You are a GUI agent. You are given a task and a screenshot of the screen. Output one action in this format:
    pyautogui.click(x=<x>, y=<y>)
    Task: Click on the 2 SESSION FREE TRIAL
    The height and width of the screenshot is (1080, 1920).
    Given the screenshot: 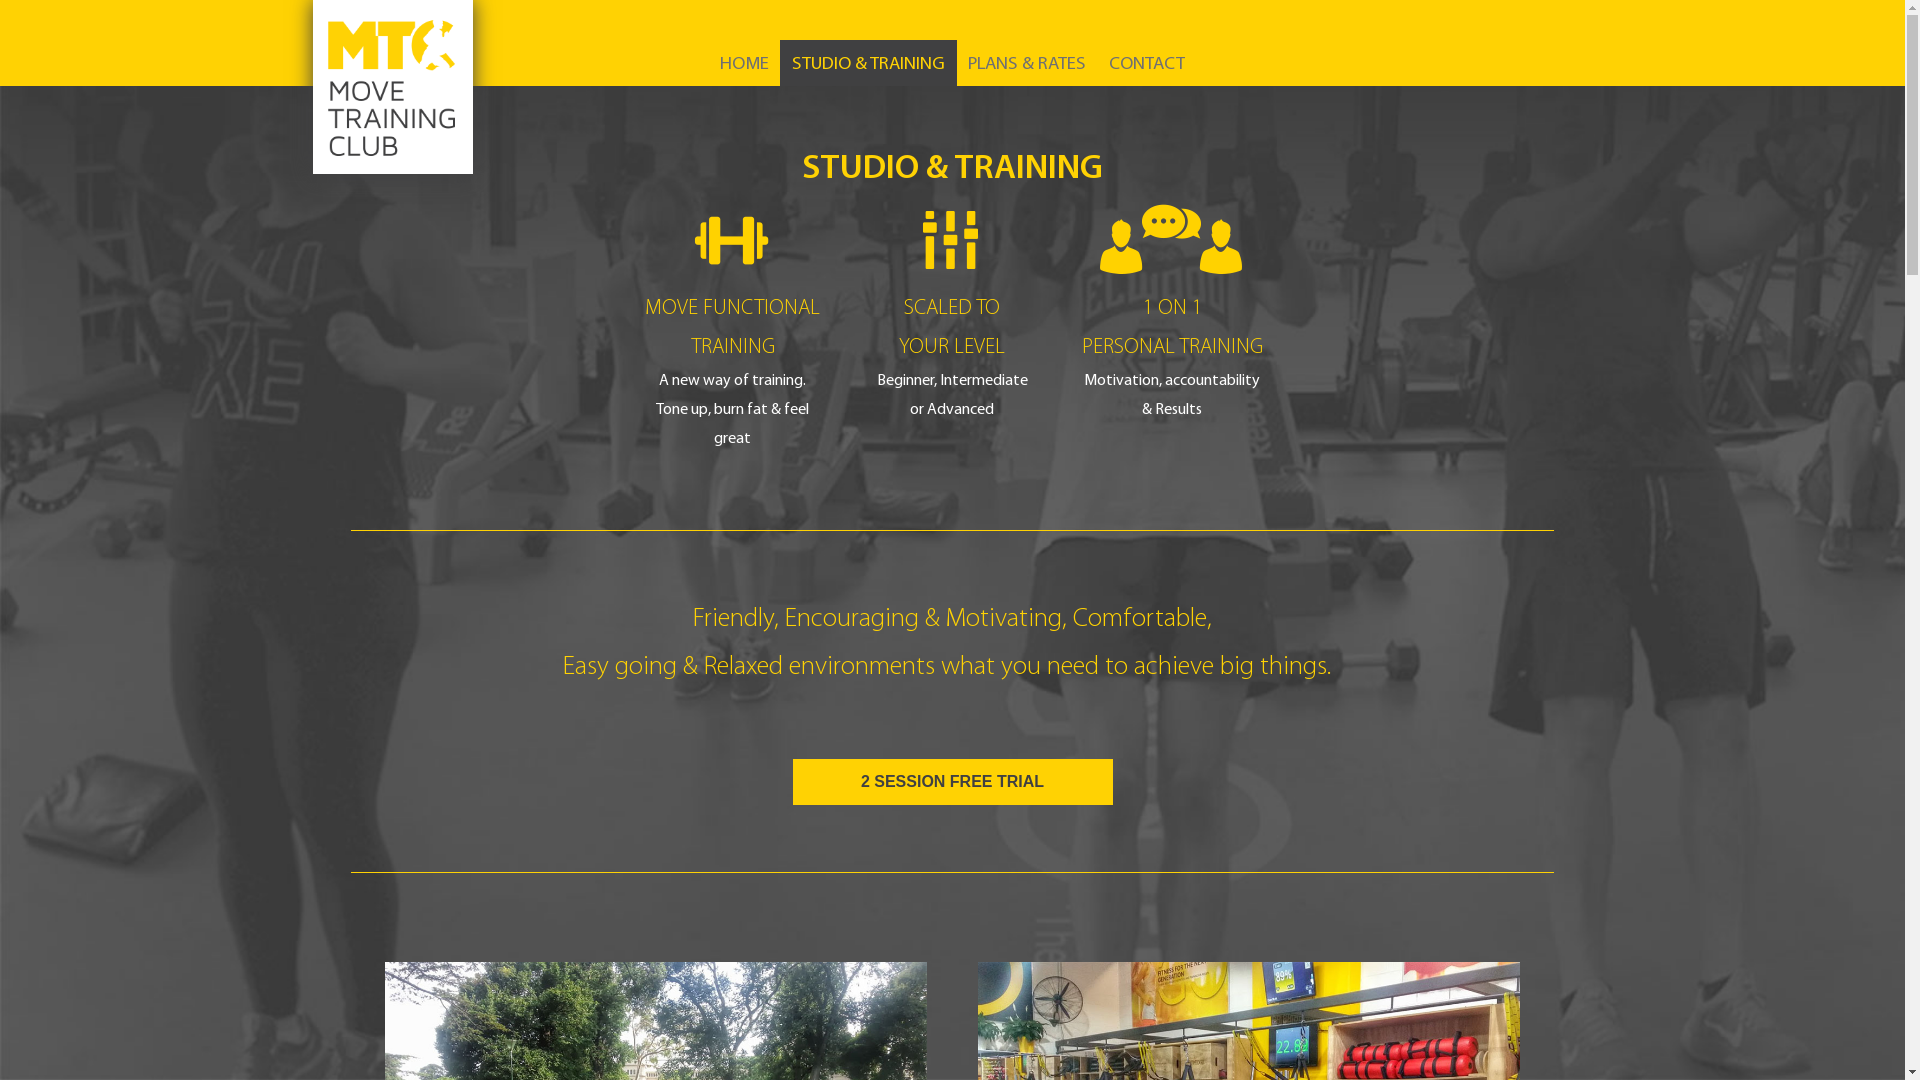 What is the action you would take?
    pyautogui.click(x=952, y=783)
    